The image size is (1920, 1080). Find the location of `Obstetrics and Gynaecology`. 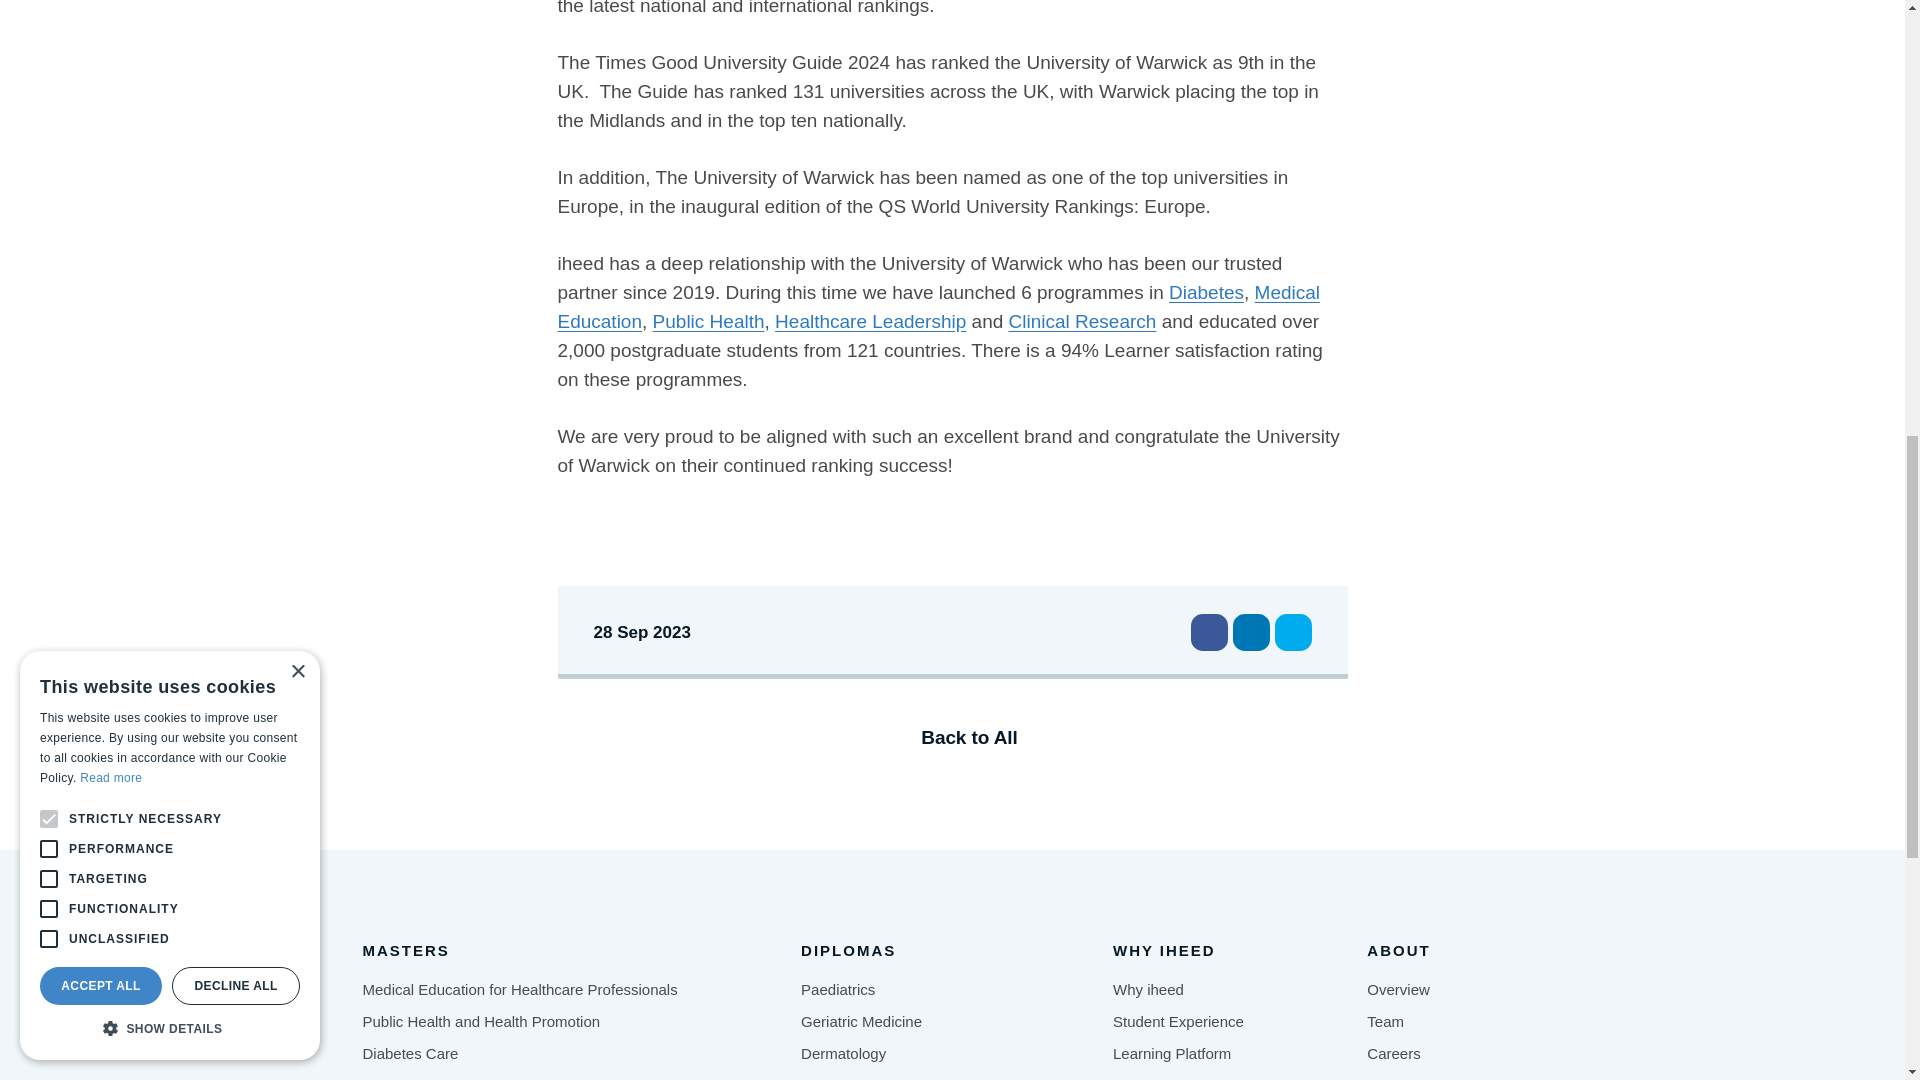

Obstetrics and Gynaecology is located at coordinates (894, 1078).